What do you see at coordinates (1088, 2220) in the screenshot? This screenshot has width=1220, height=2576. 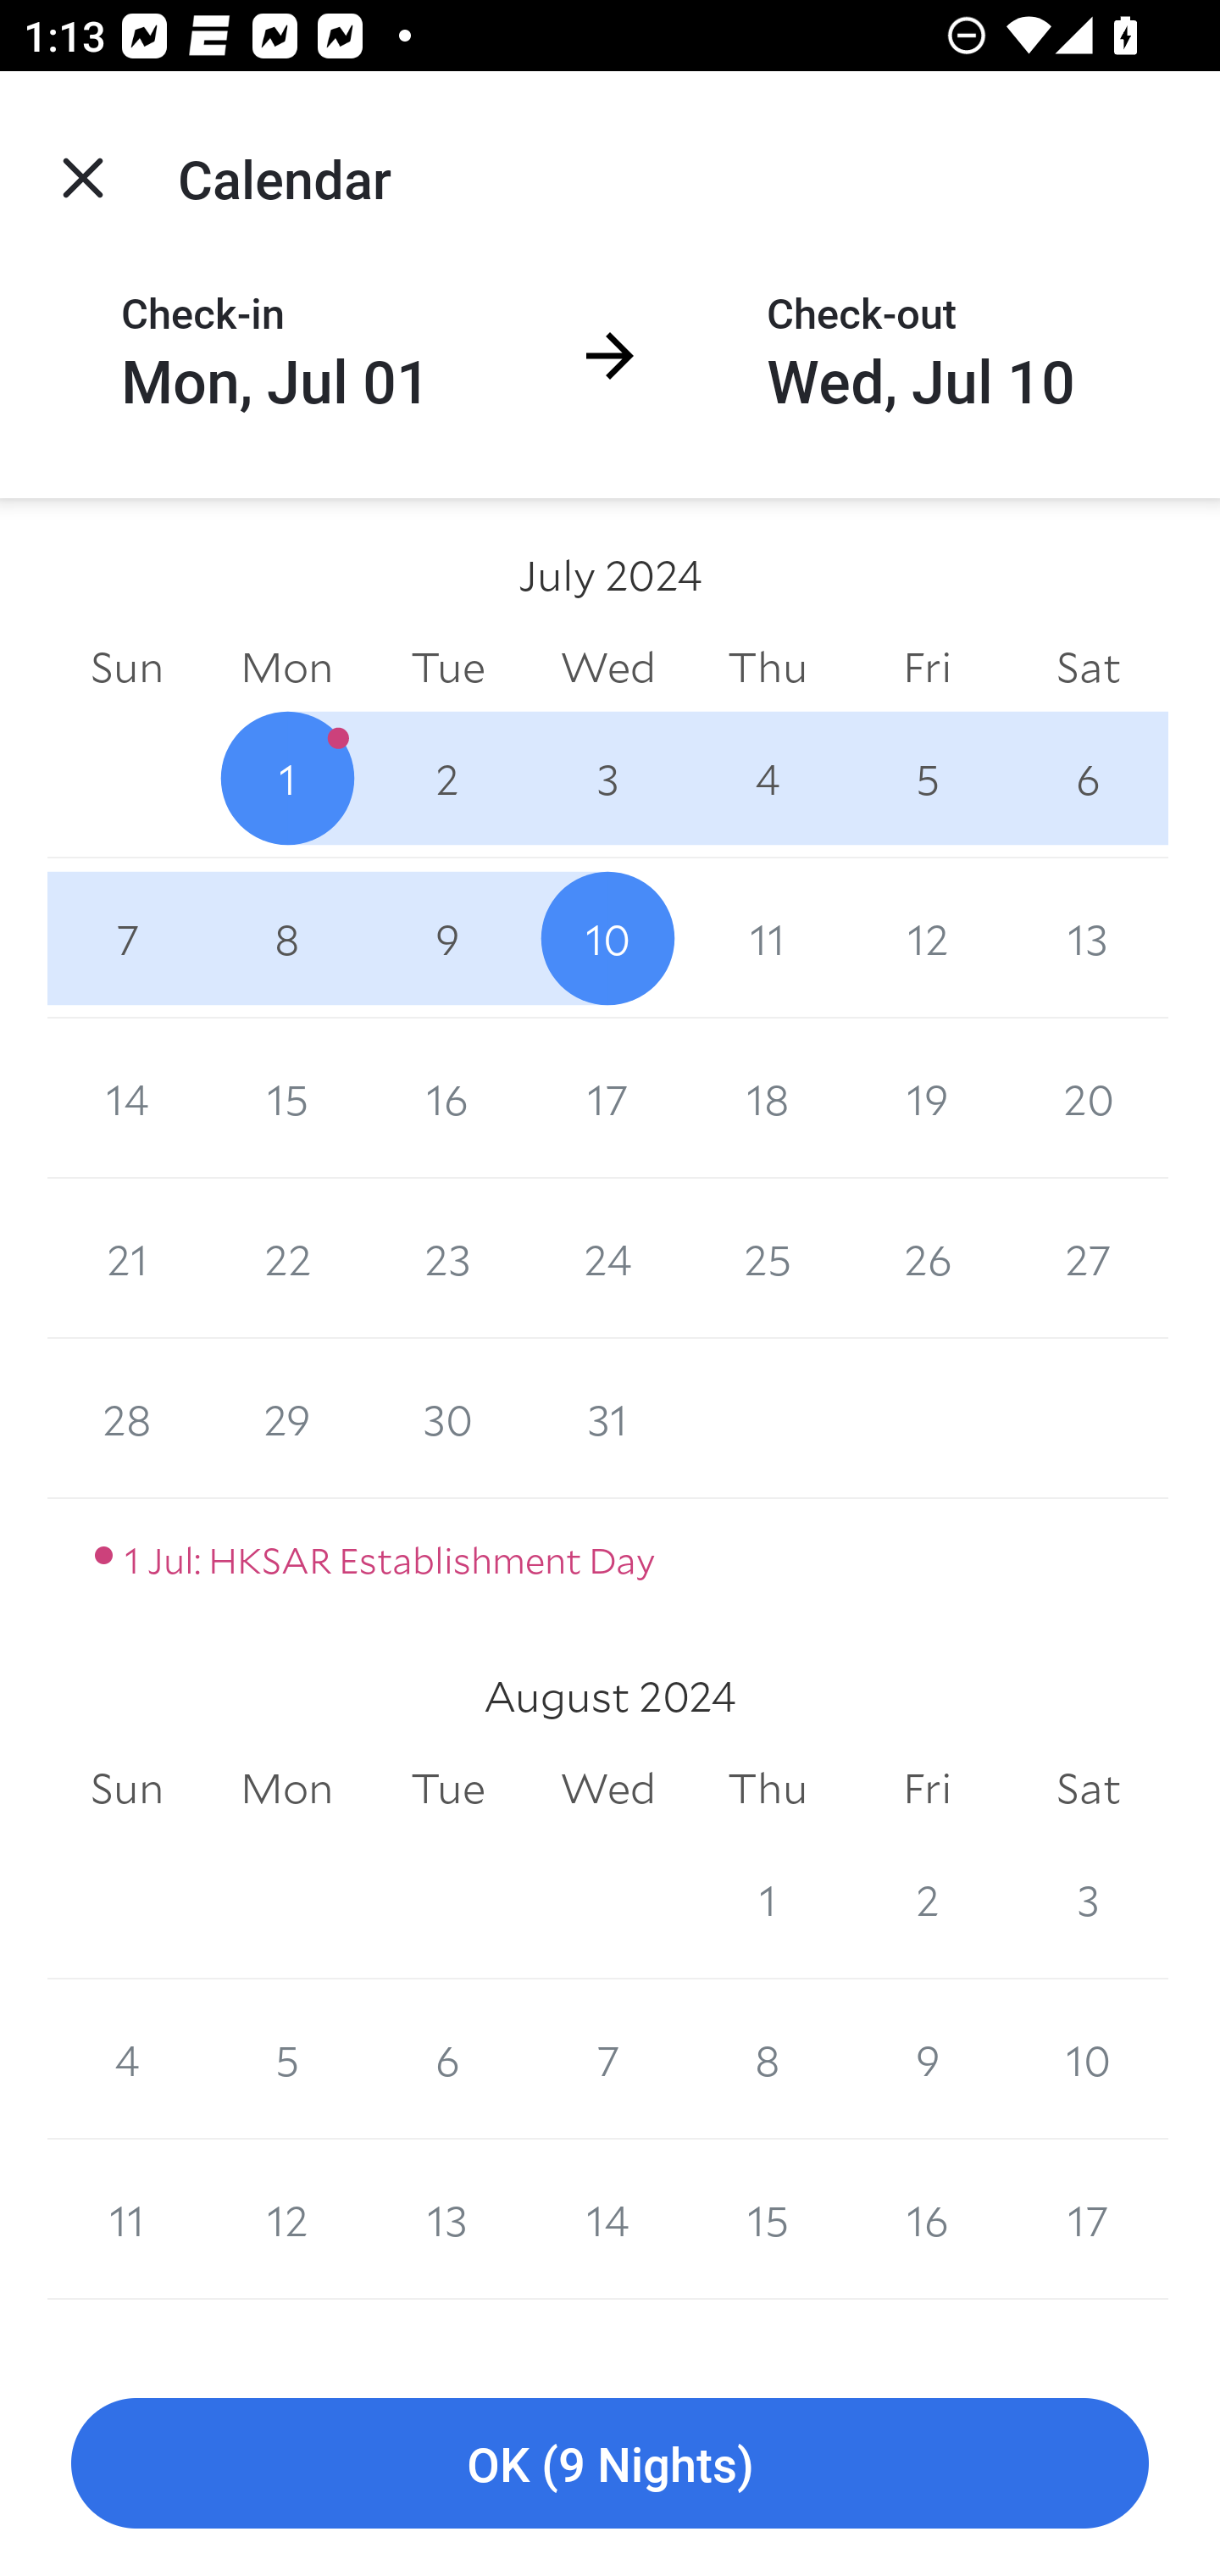 I see `17 17 August 2024` at bounding box center [1088, 2220].